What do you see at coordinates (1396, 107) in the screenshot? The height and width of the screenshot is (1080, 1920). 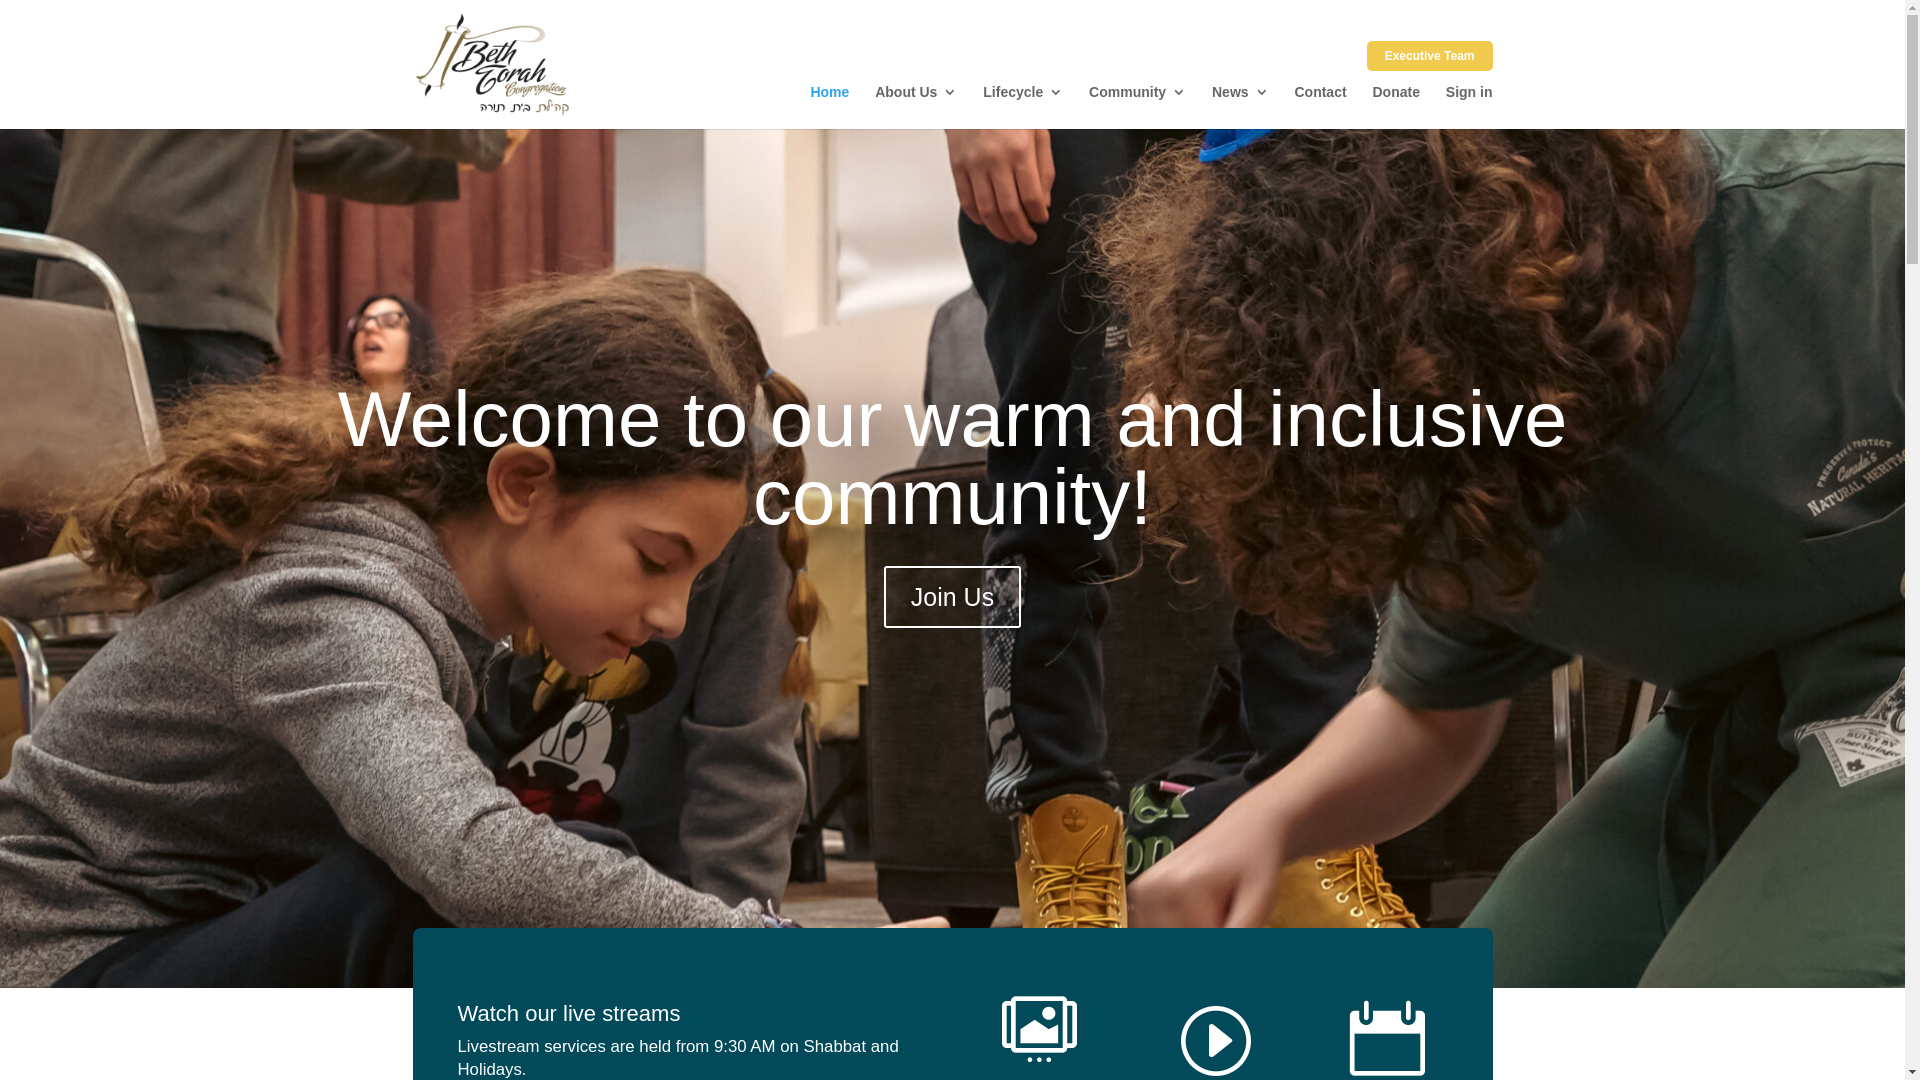 I see `Donate` at bounding box center [1396, 107].